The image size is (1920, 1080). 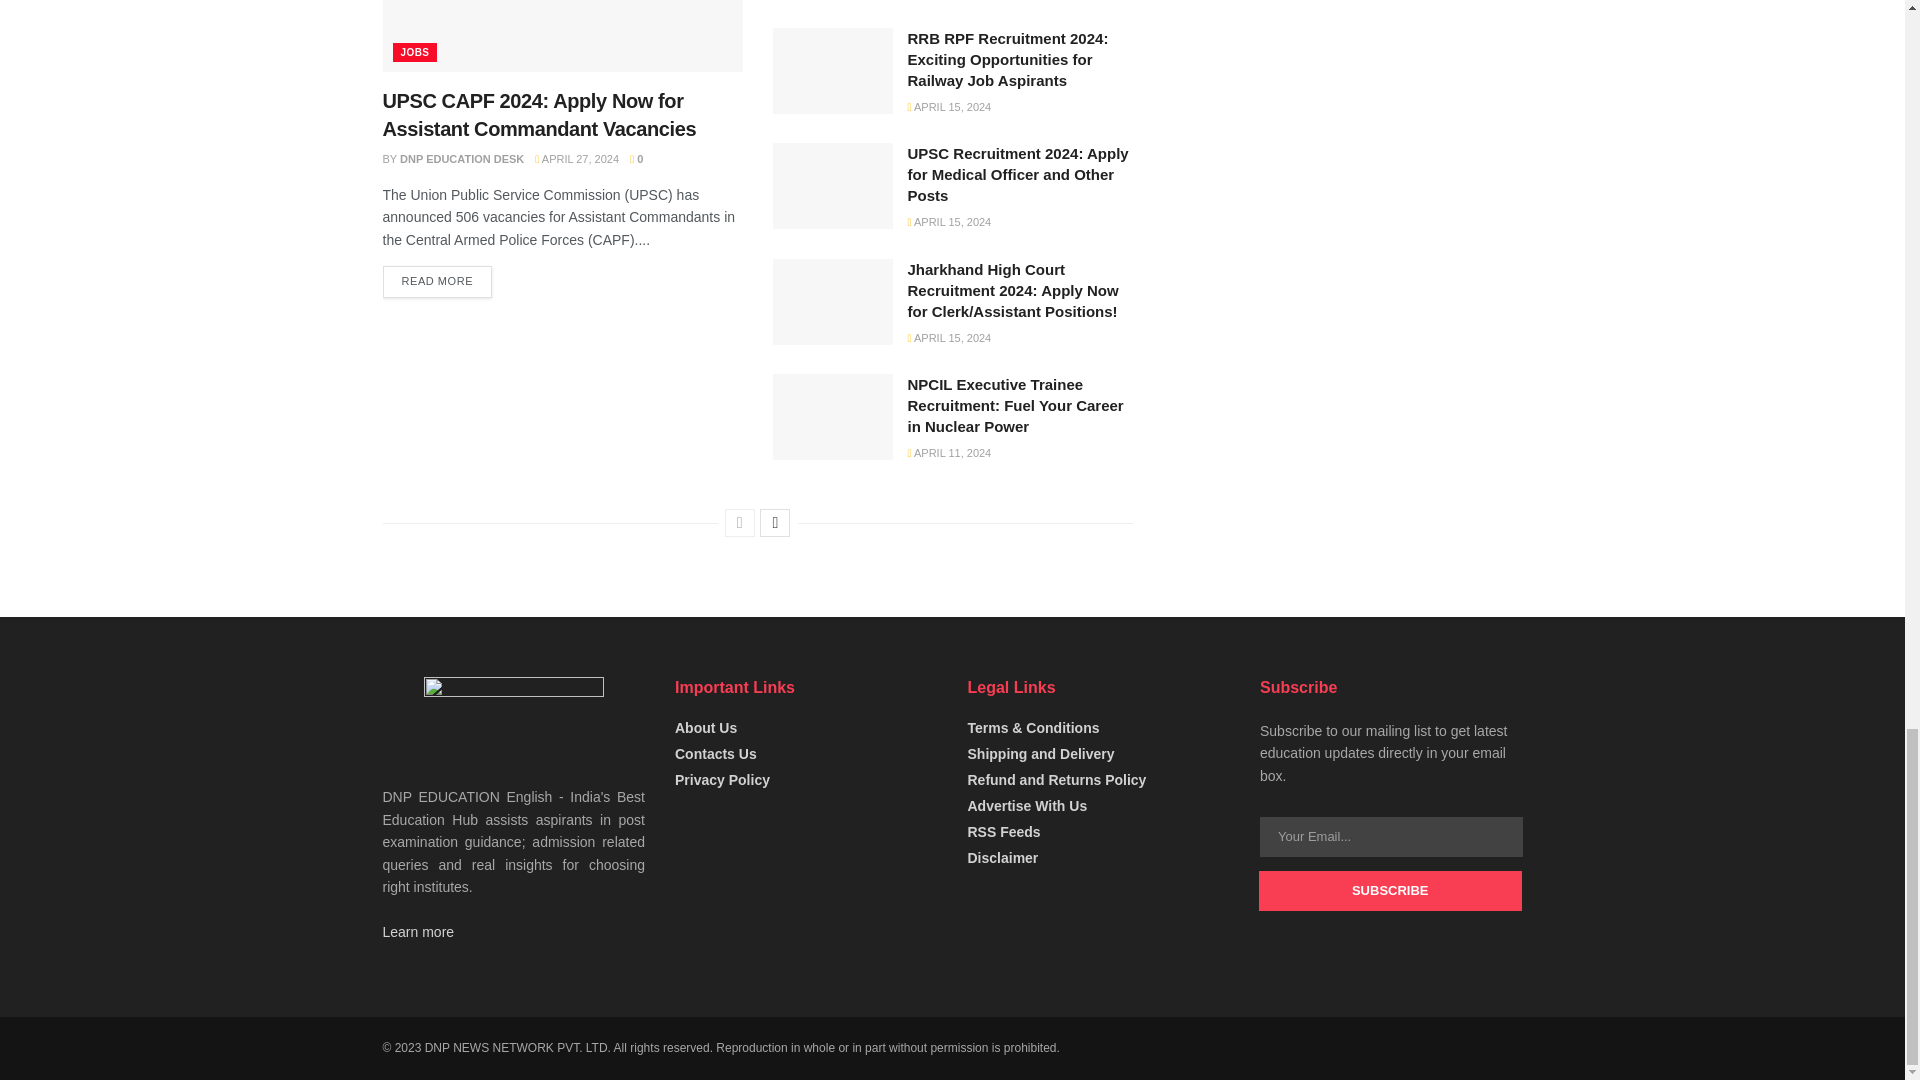 I want to click on Previous, so click(x=740, y=522).